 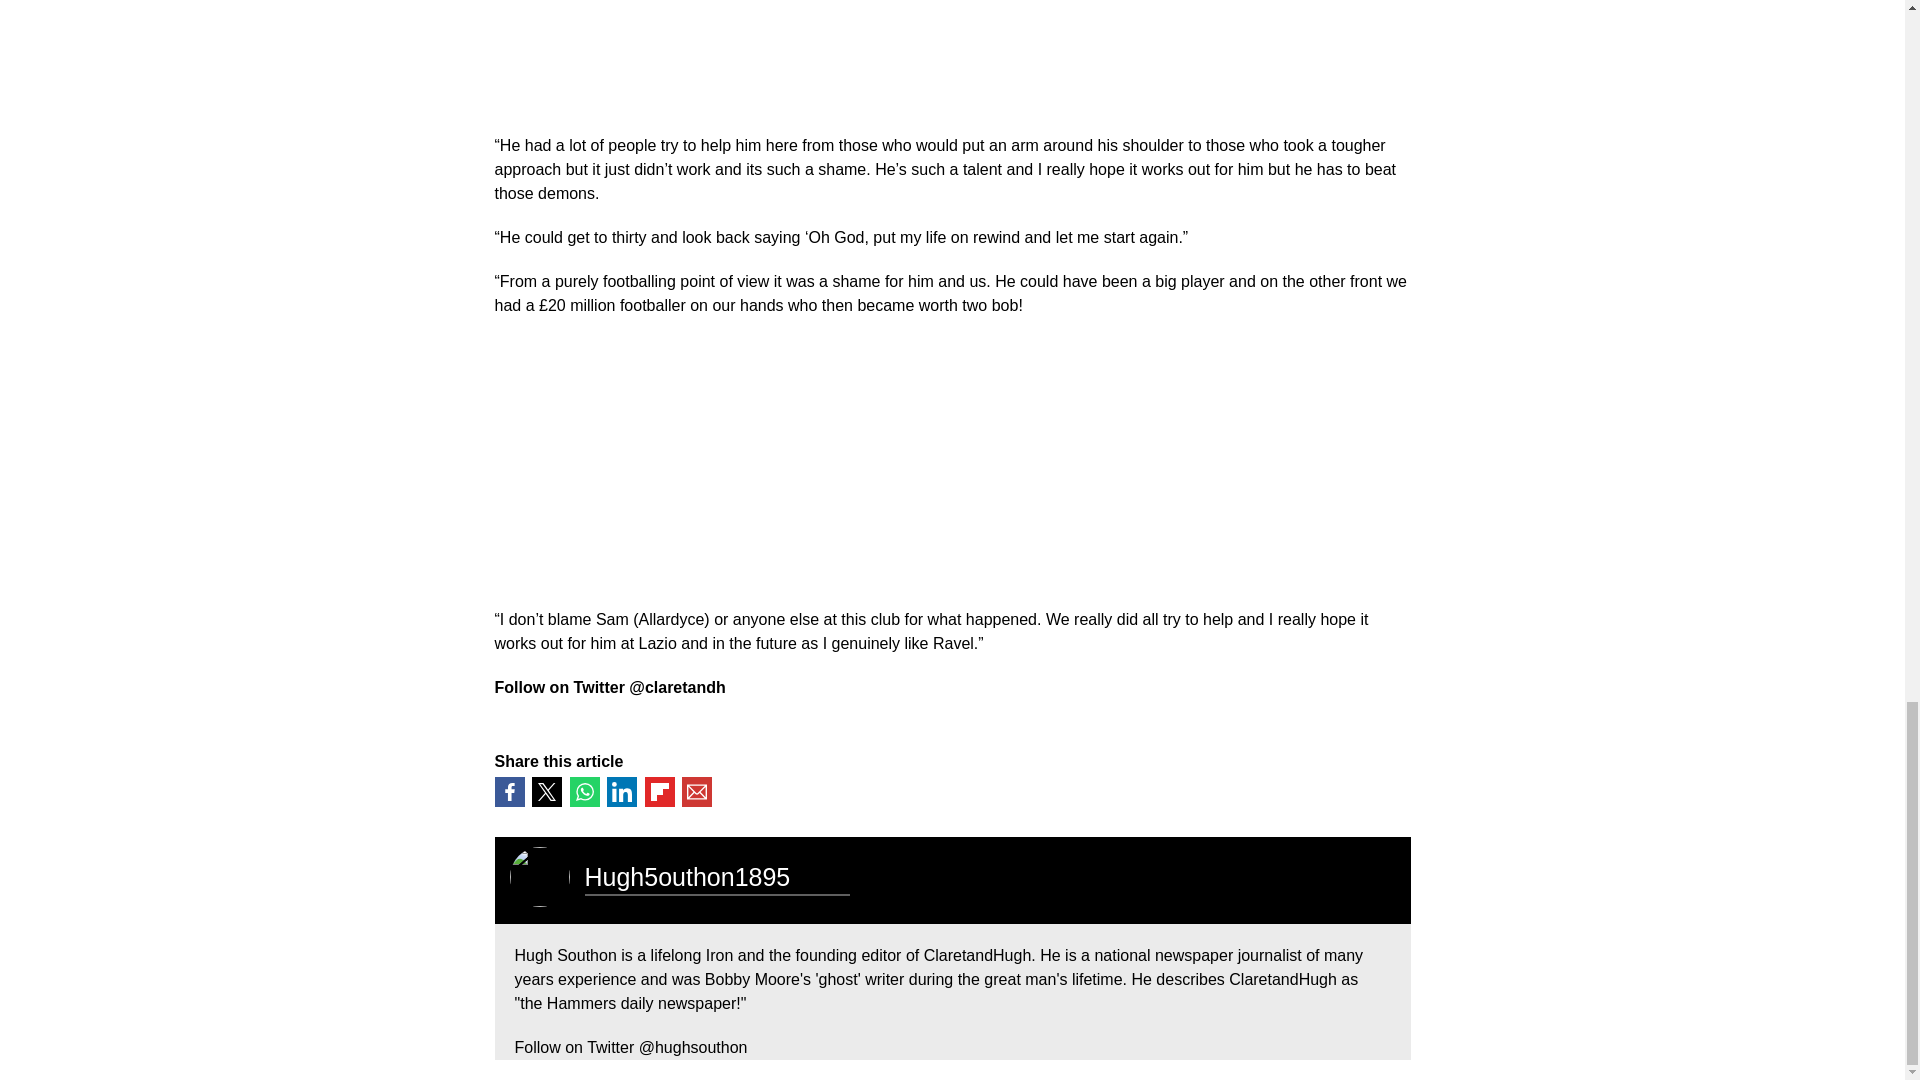 I want to click on share on Flipboard, so click(x=658, y=791).